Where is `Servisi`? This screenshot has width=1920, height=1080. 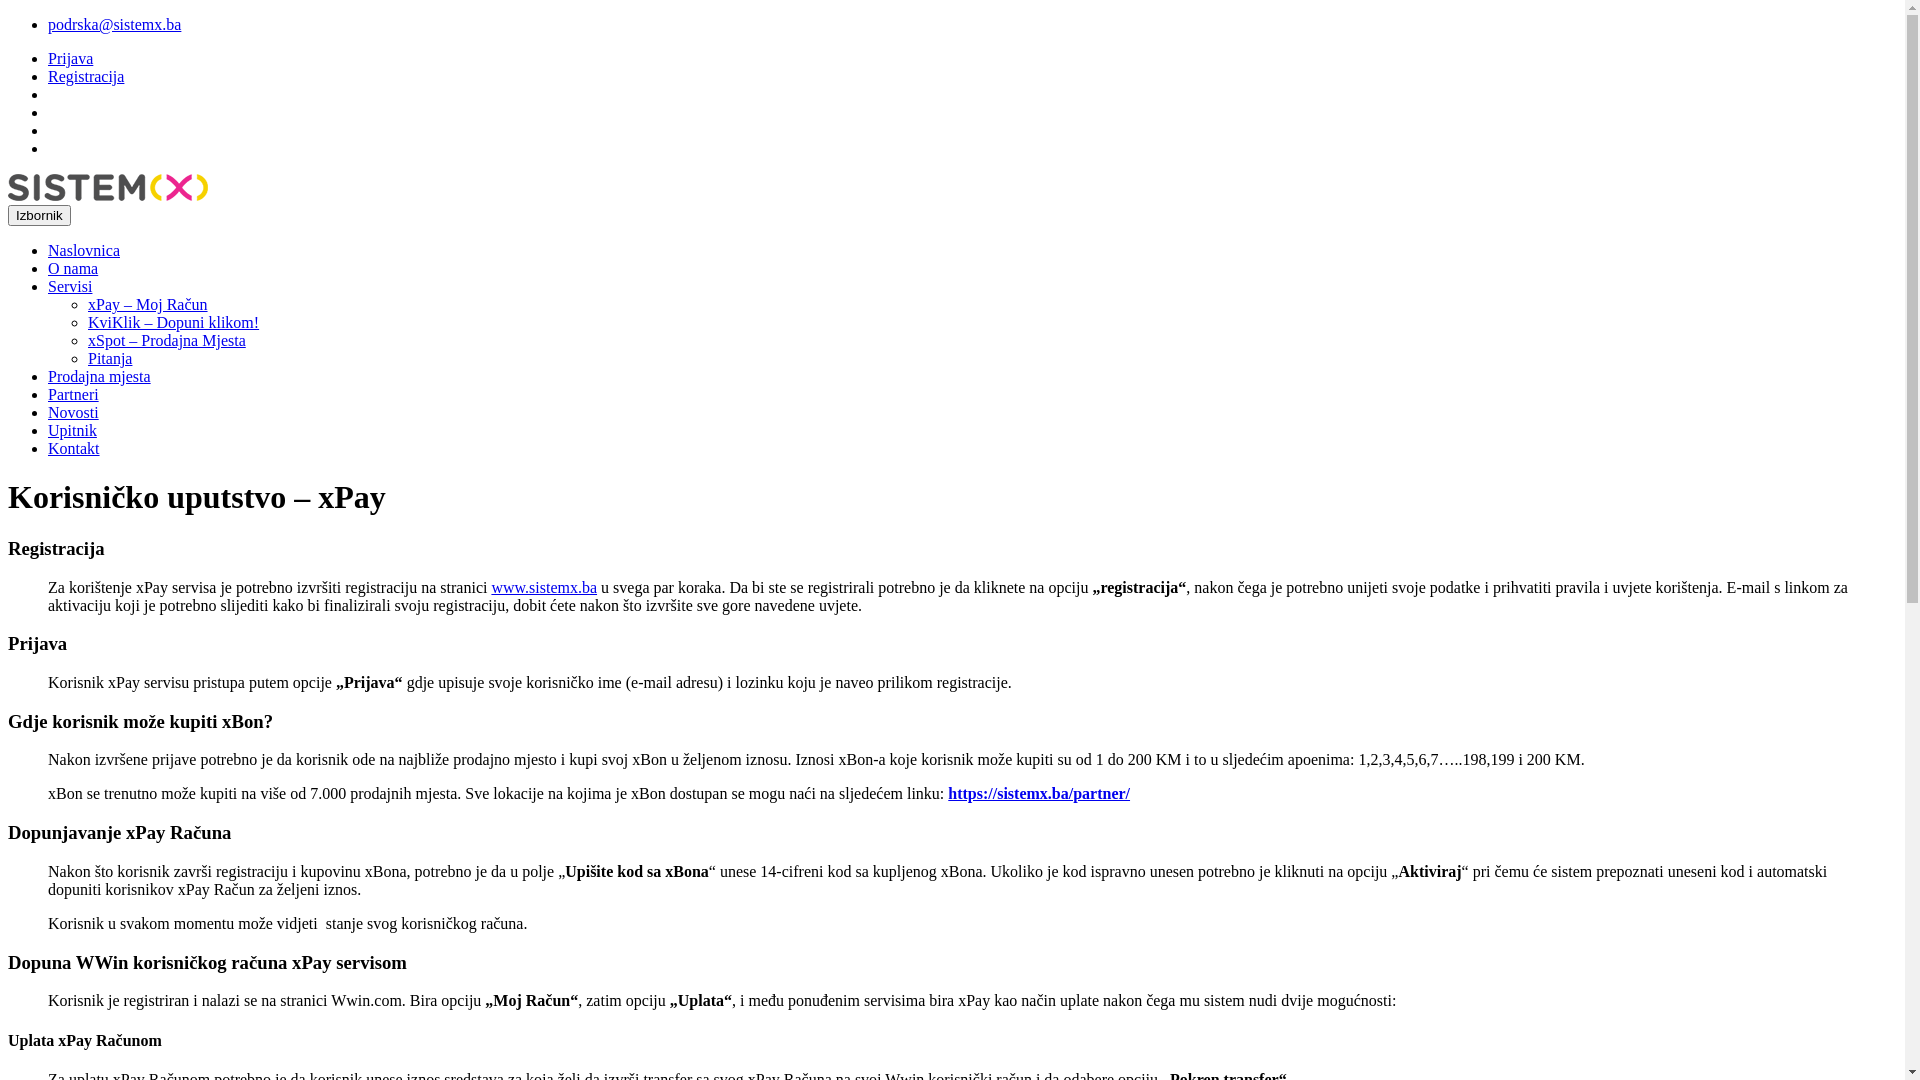
Servisi is located at coordinates (70, 286).